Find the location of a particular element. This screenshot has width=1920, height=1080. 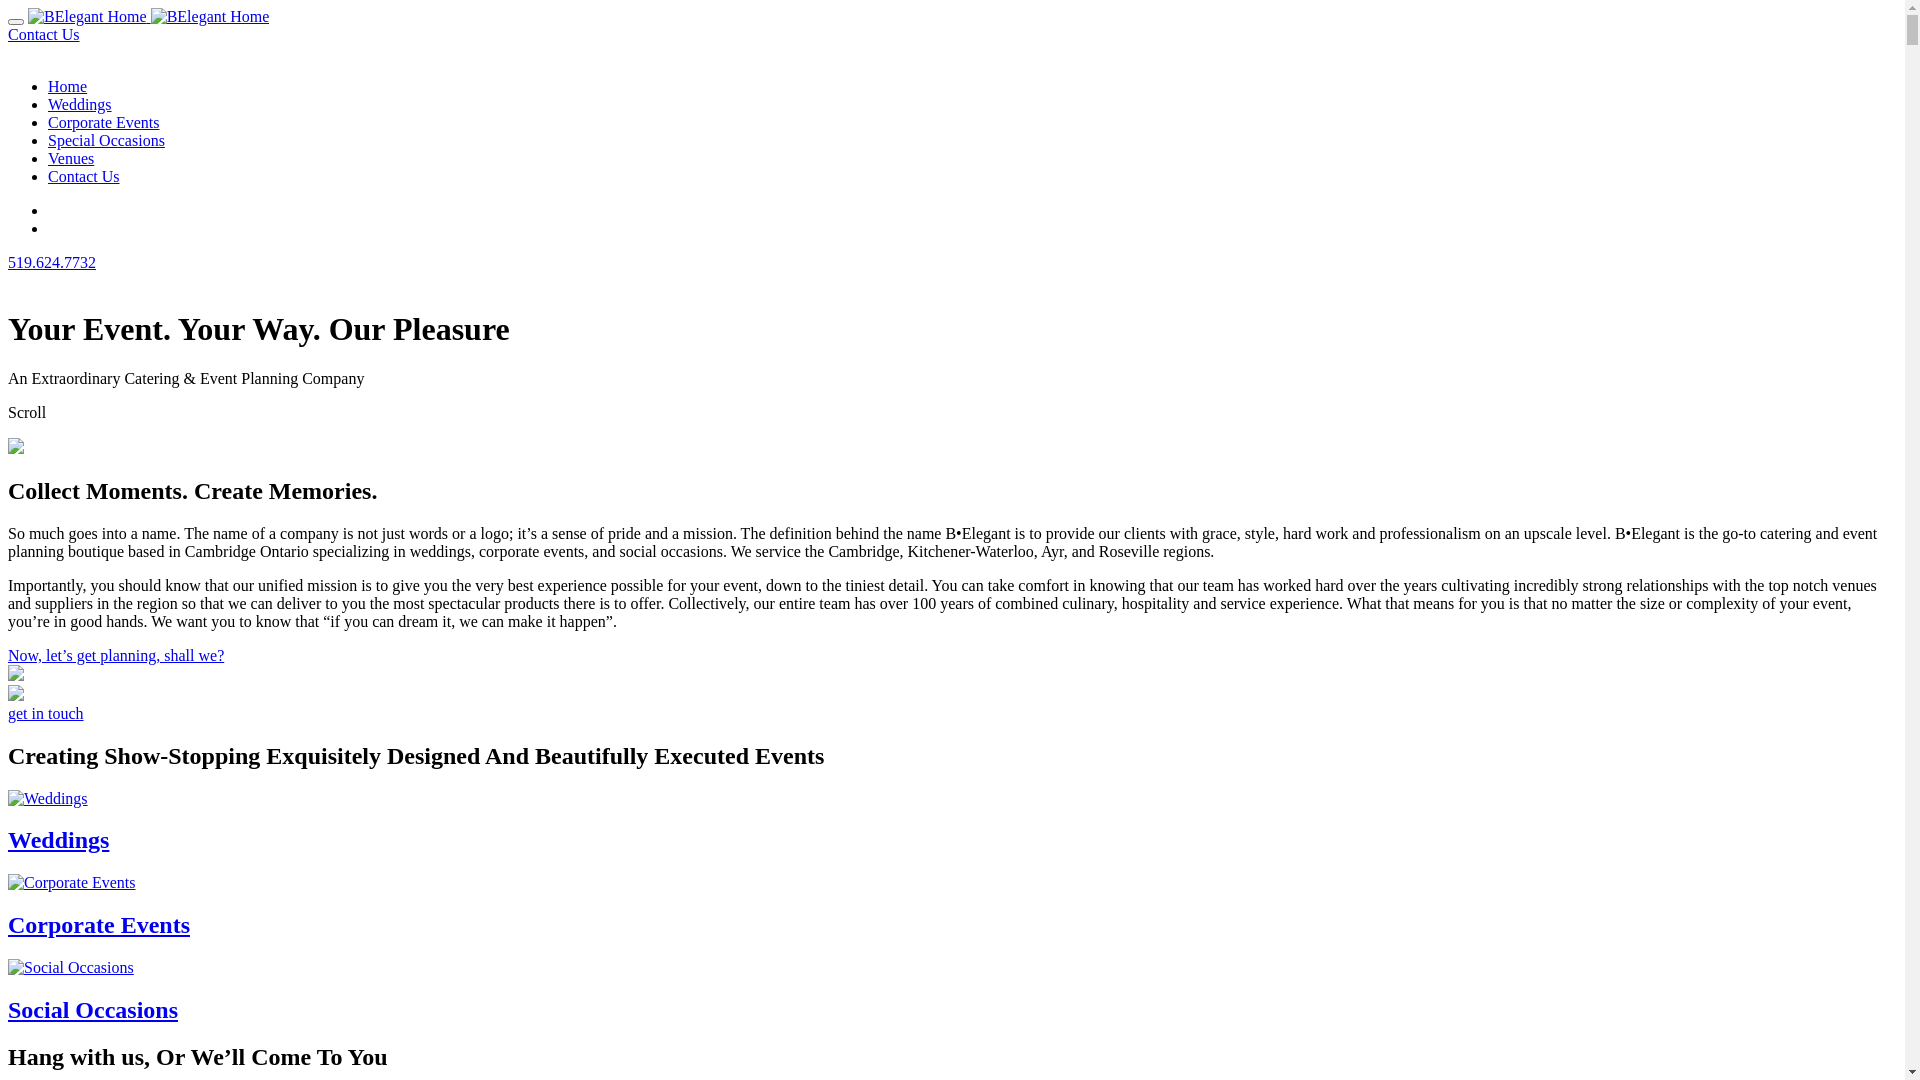

Home is located at coordinates (68, 86).